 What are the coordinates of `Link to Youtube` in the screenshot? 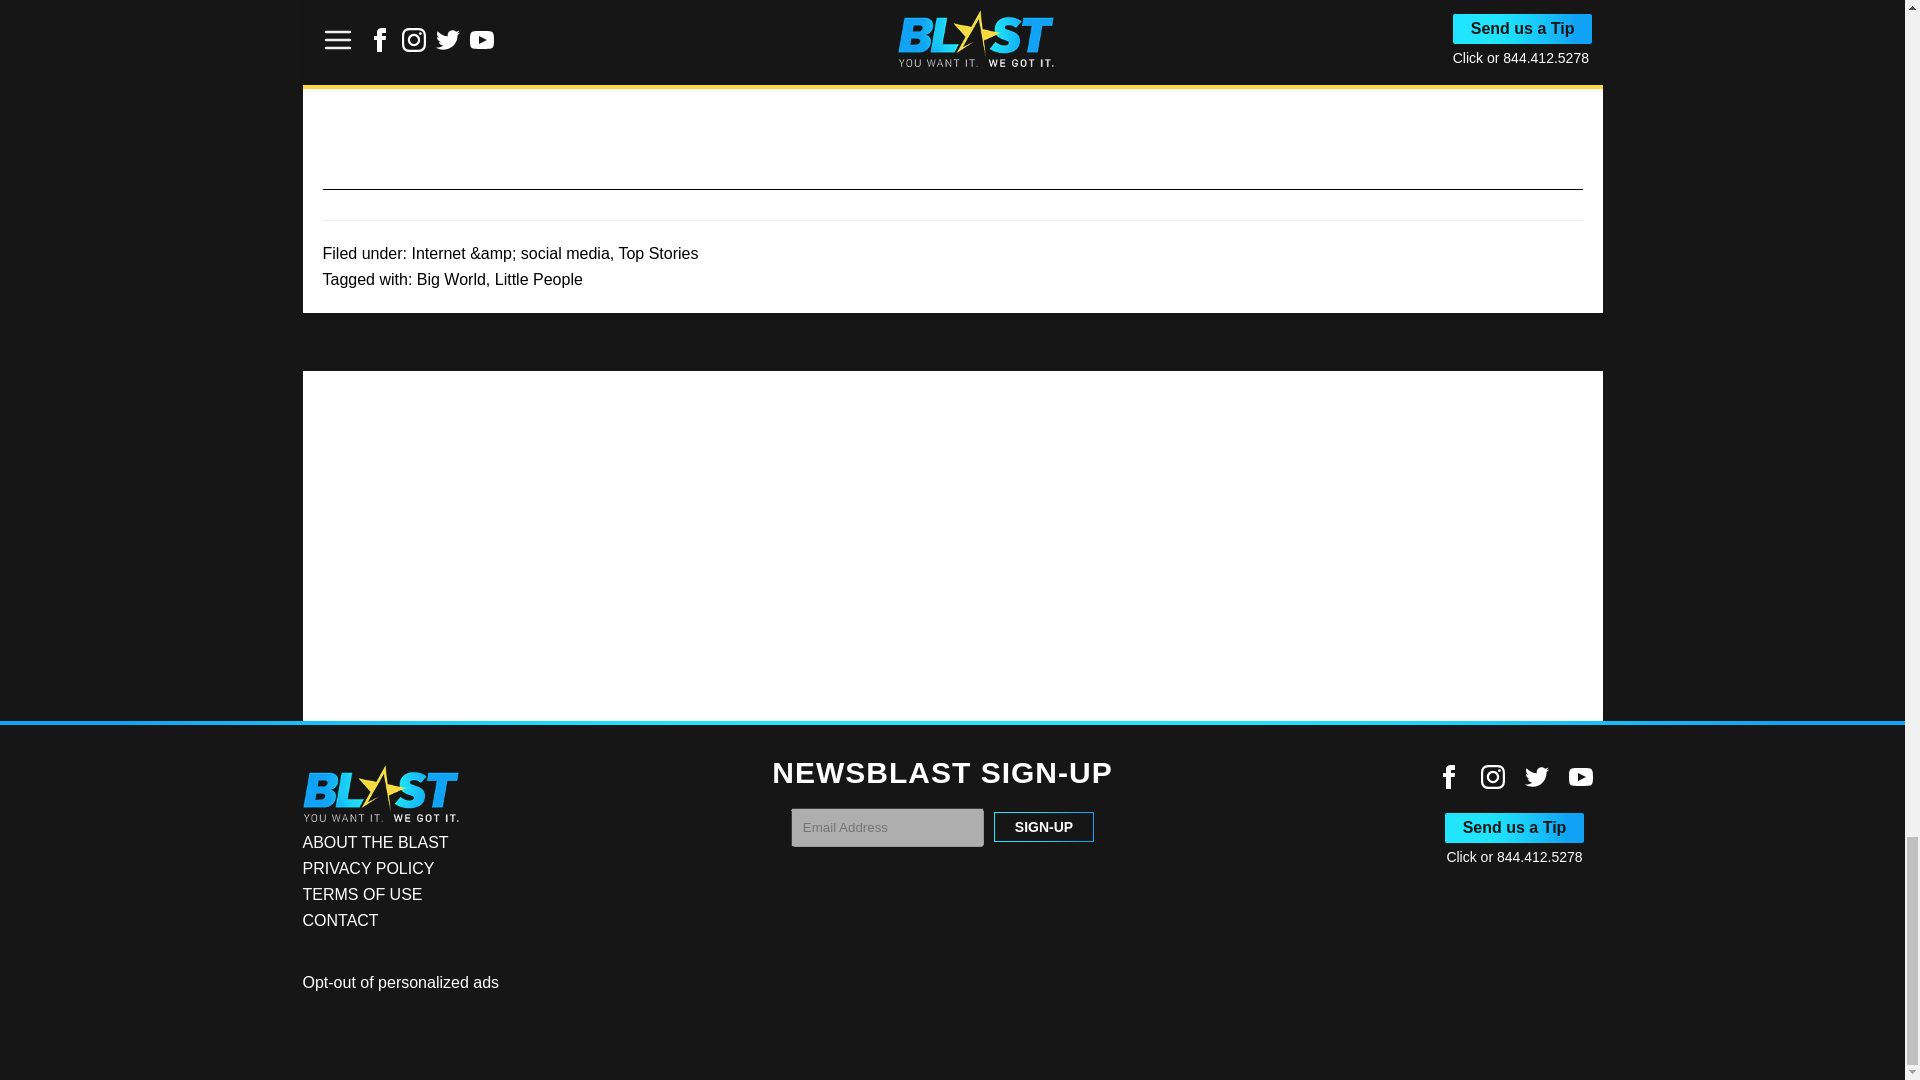 It's located at (1580, 783).